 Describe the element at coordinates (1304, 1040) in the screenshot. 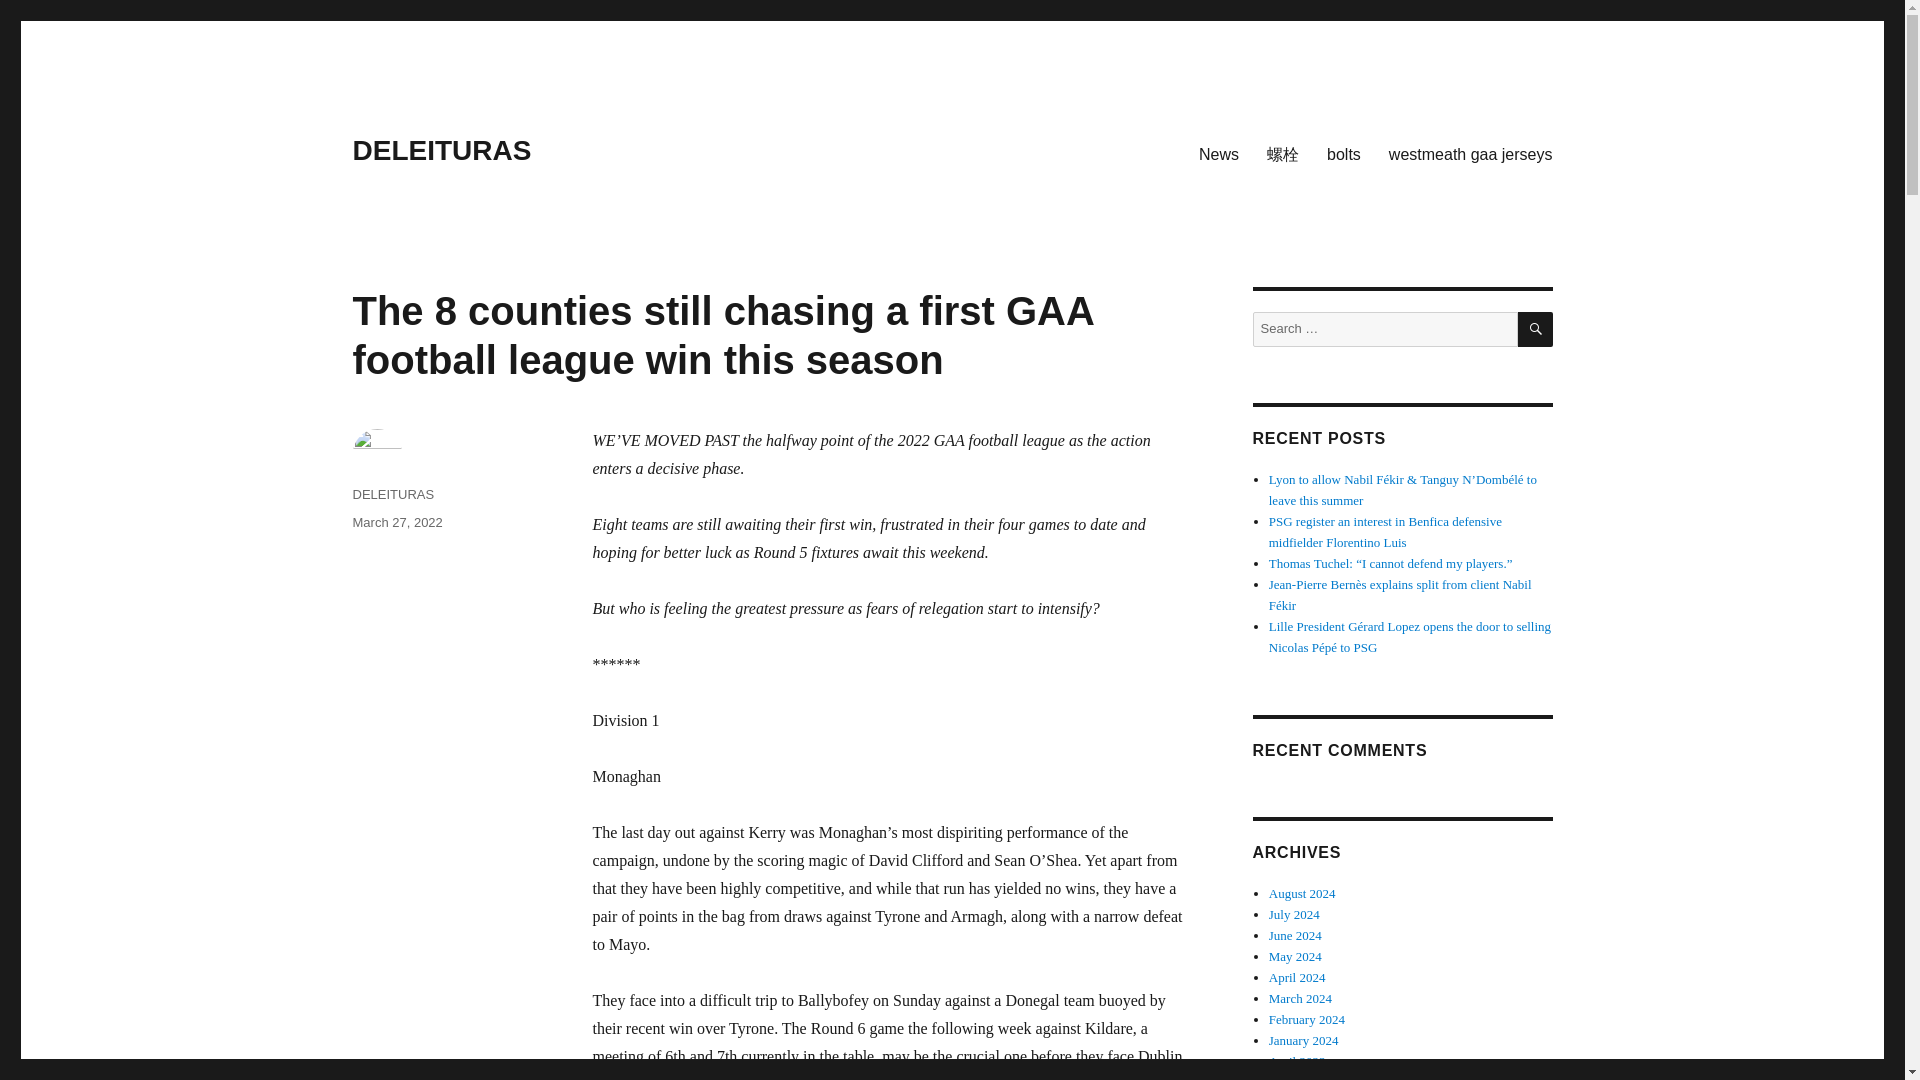

I see `January 2024` at that location.